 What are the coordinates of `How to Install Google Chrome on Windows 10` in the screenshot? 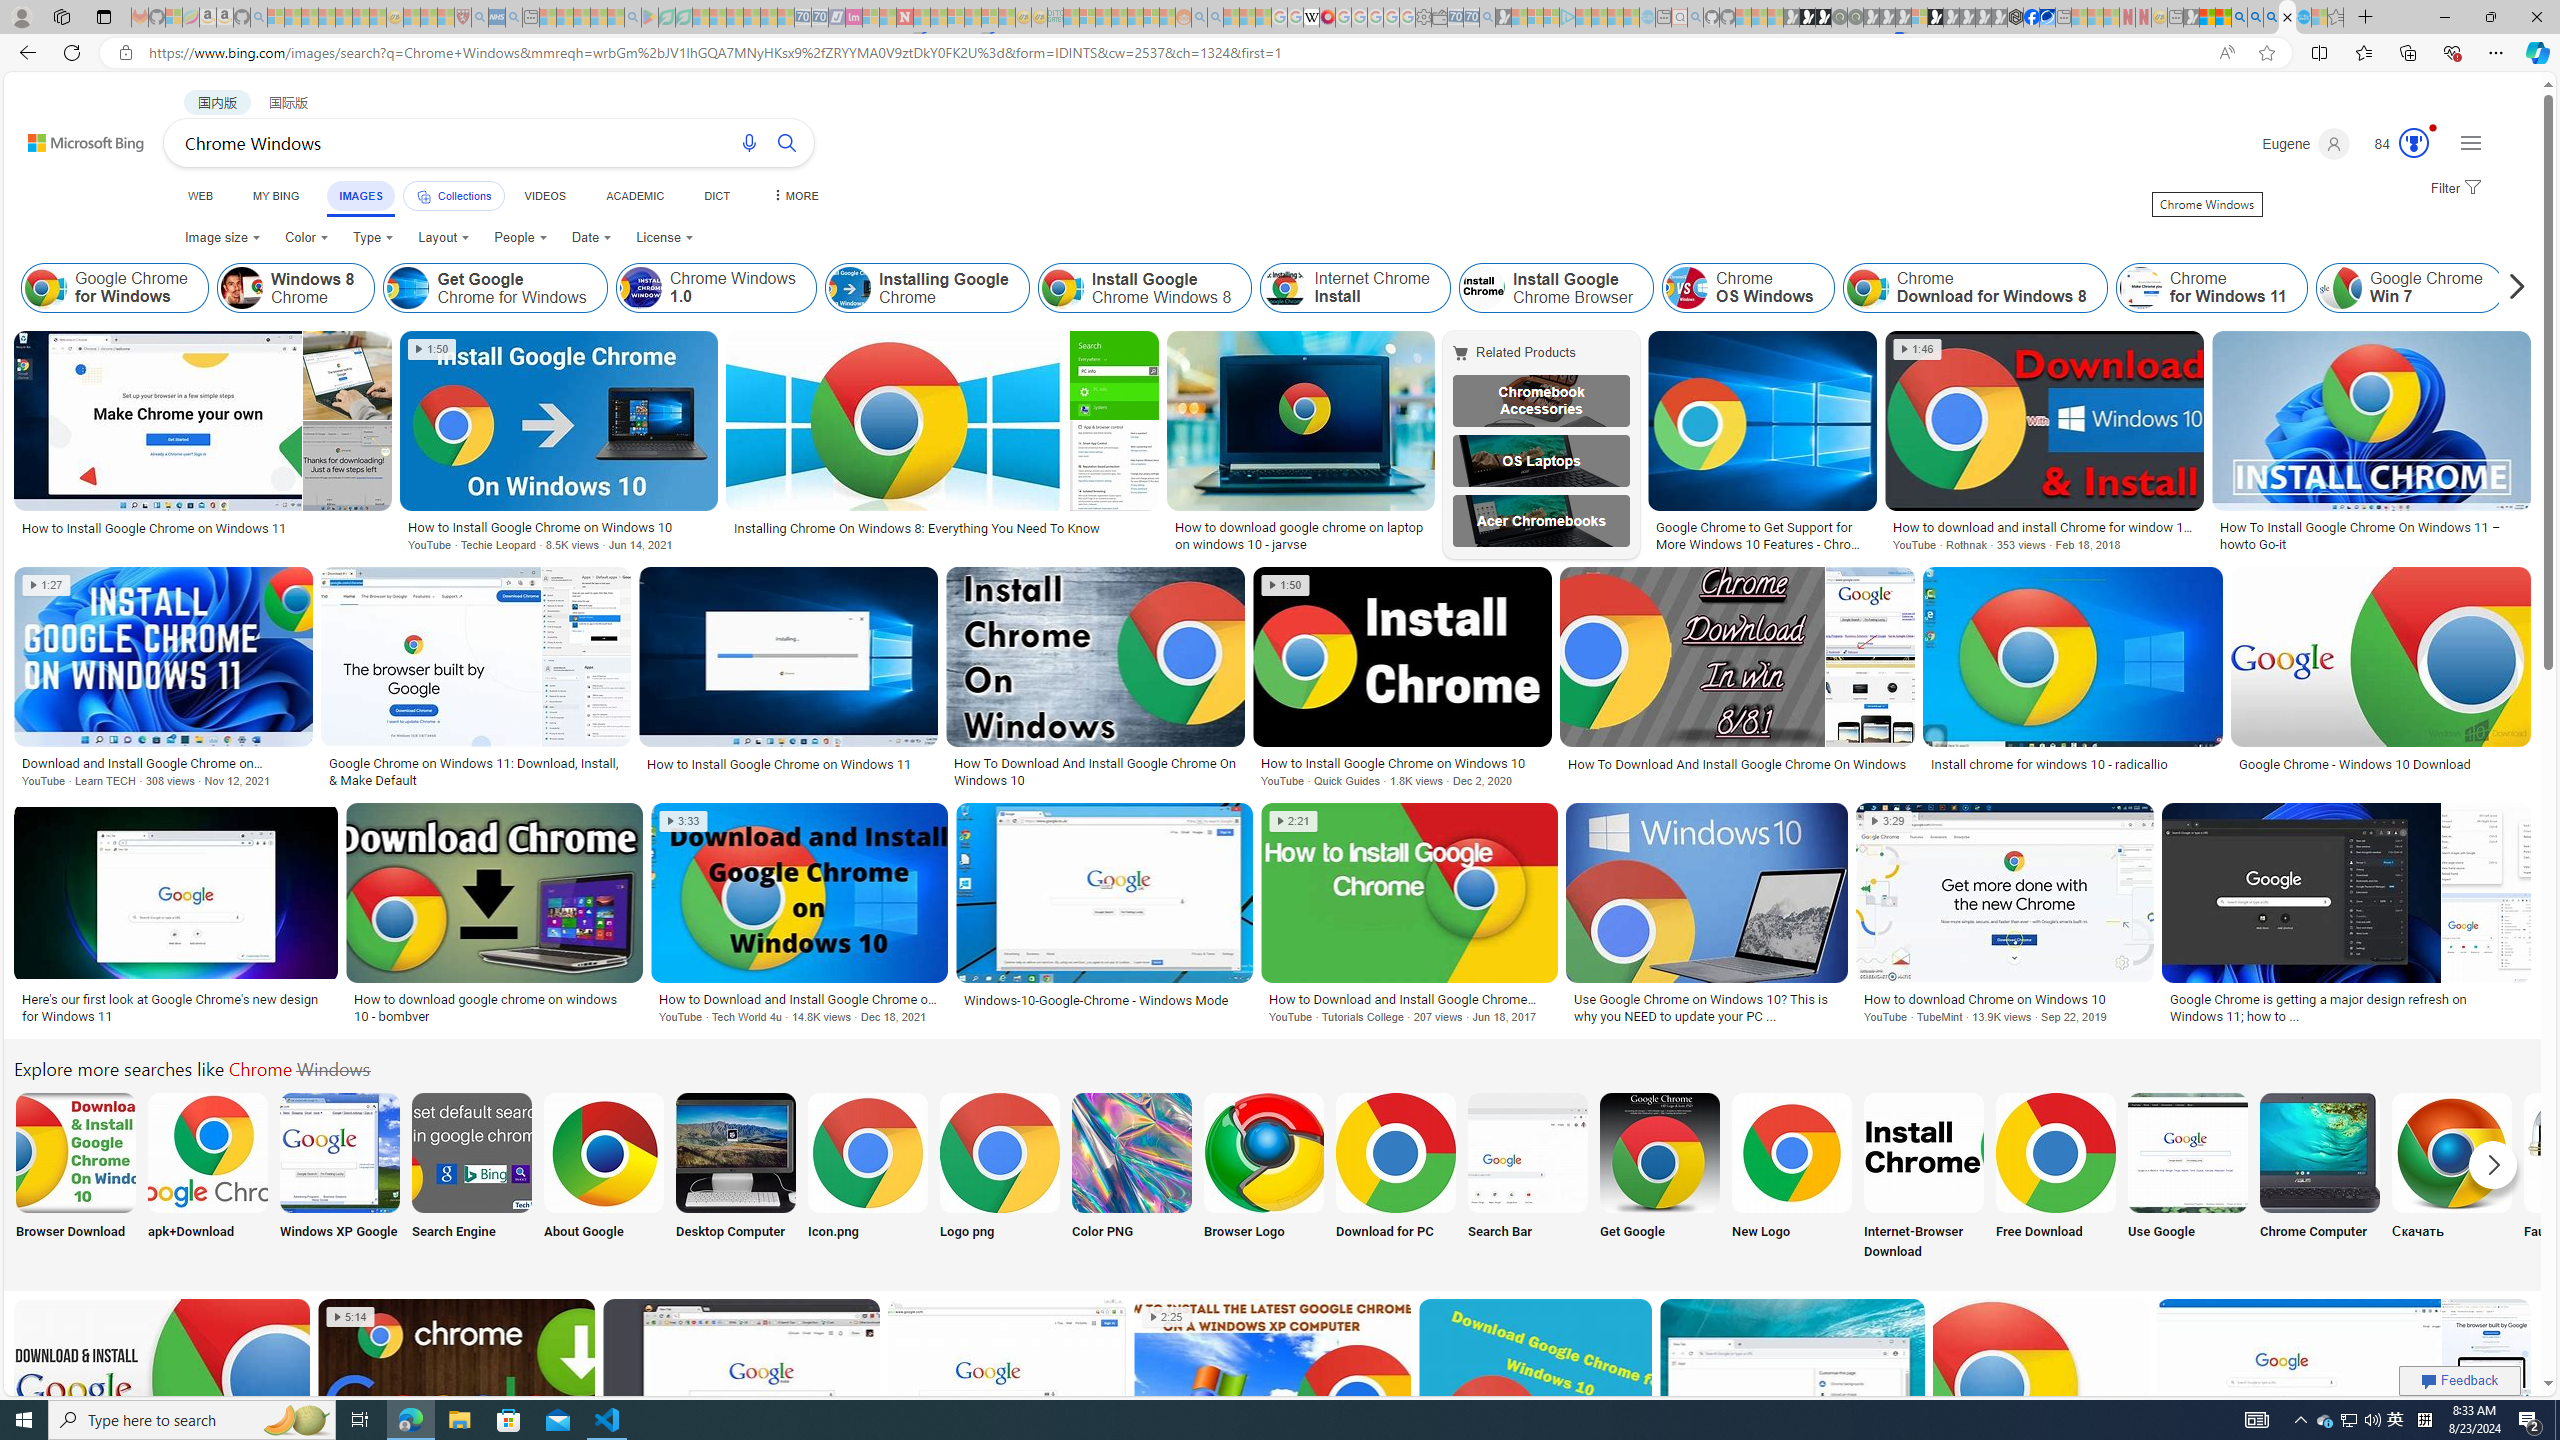 It's located at (1402, 762).